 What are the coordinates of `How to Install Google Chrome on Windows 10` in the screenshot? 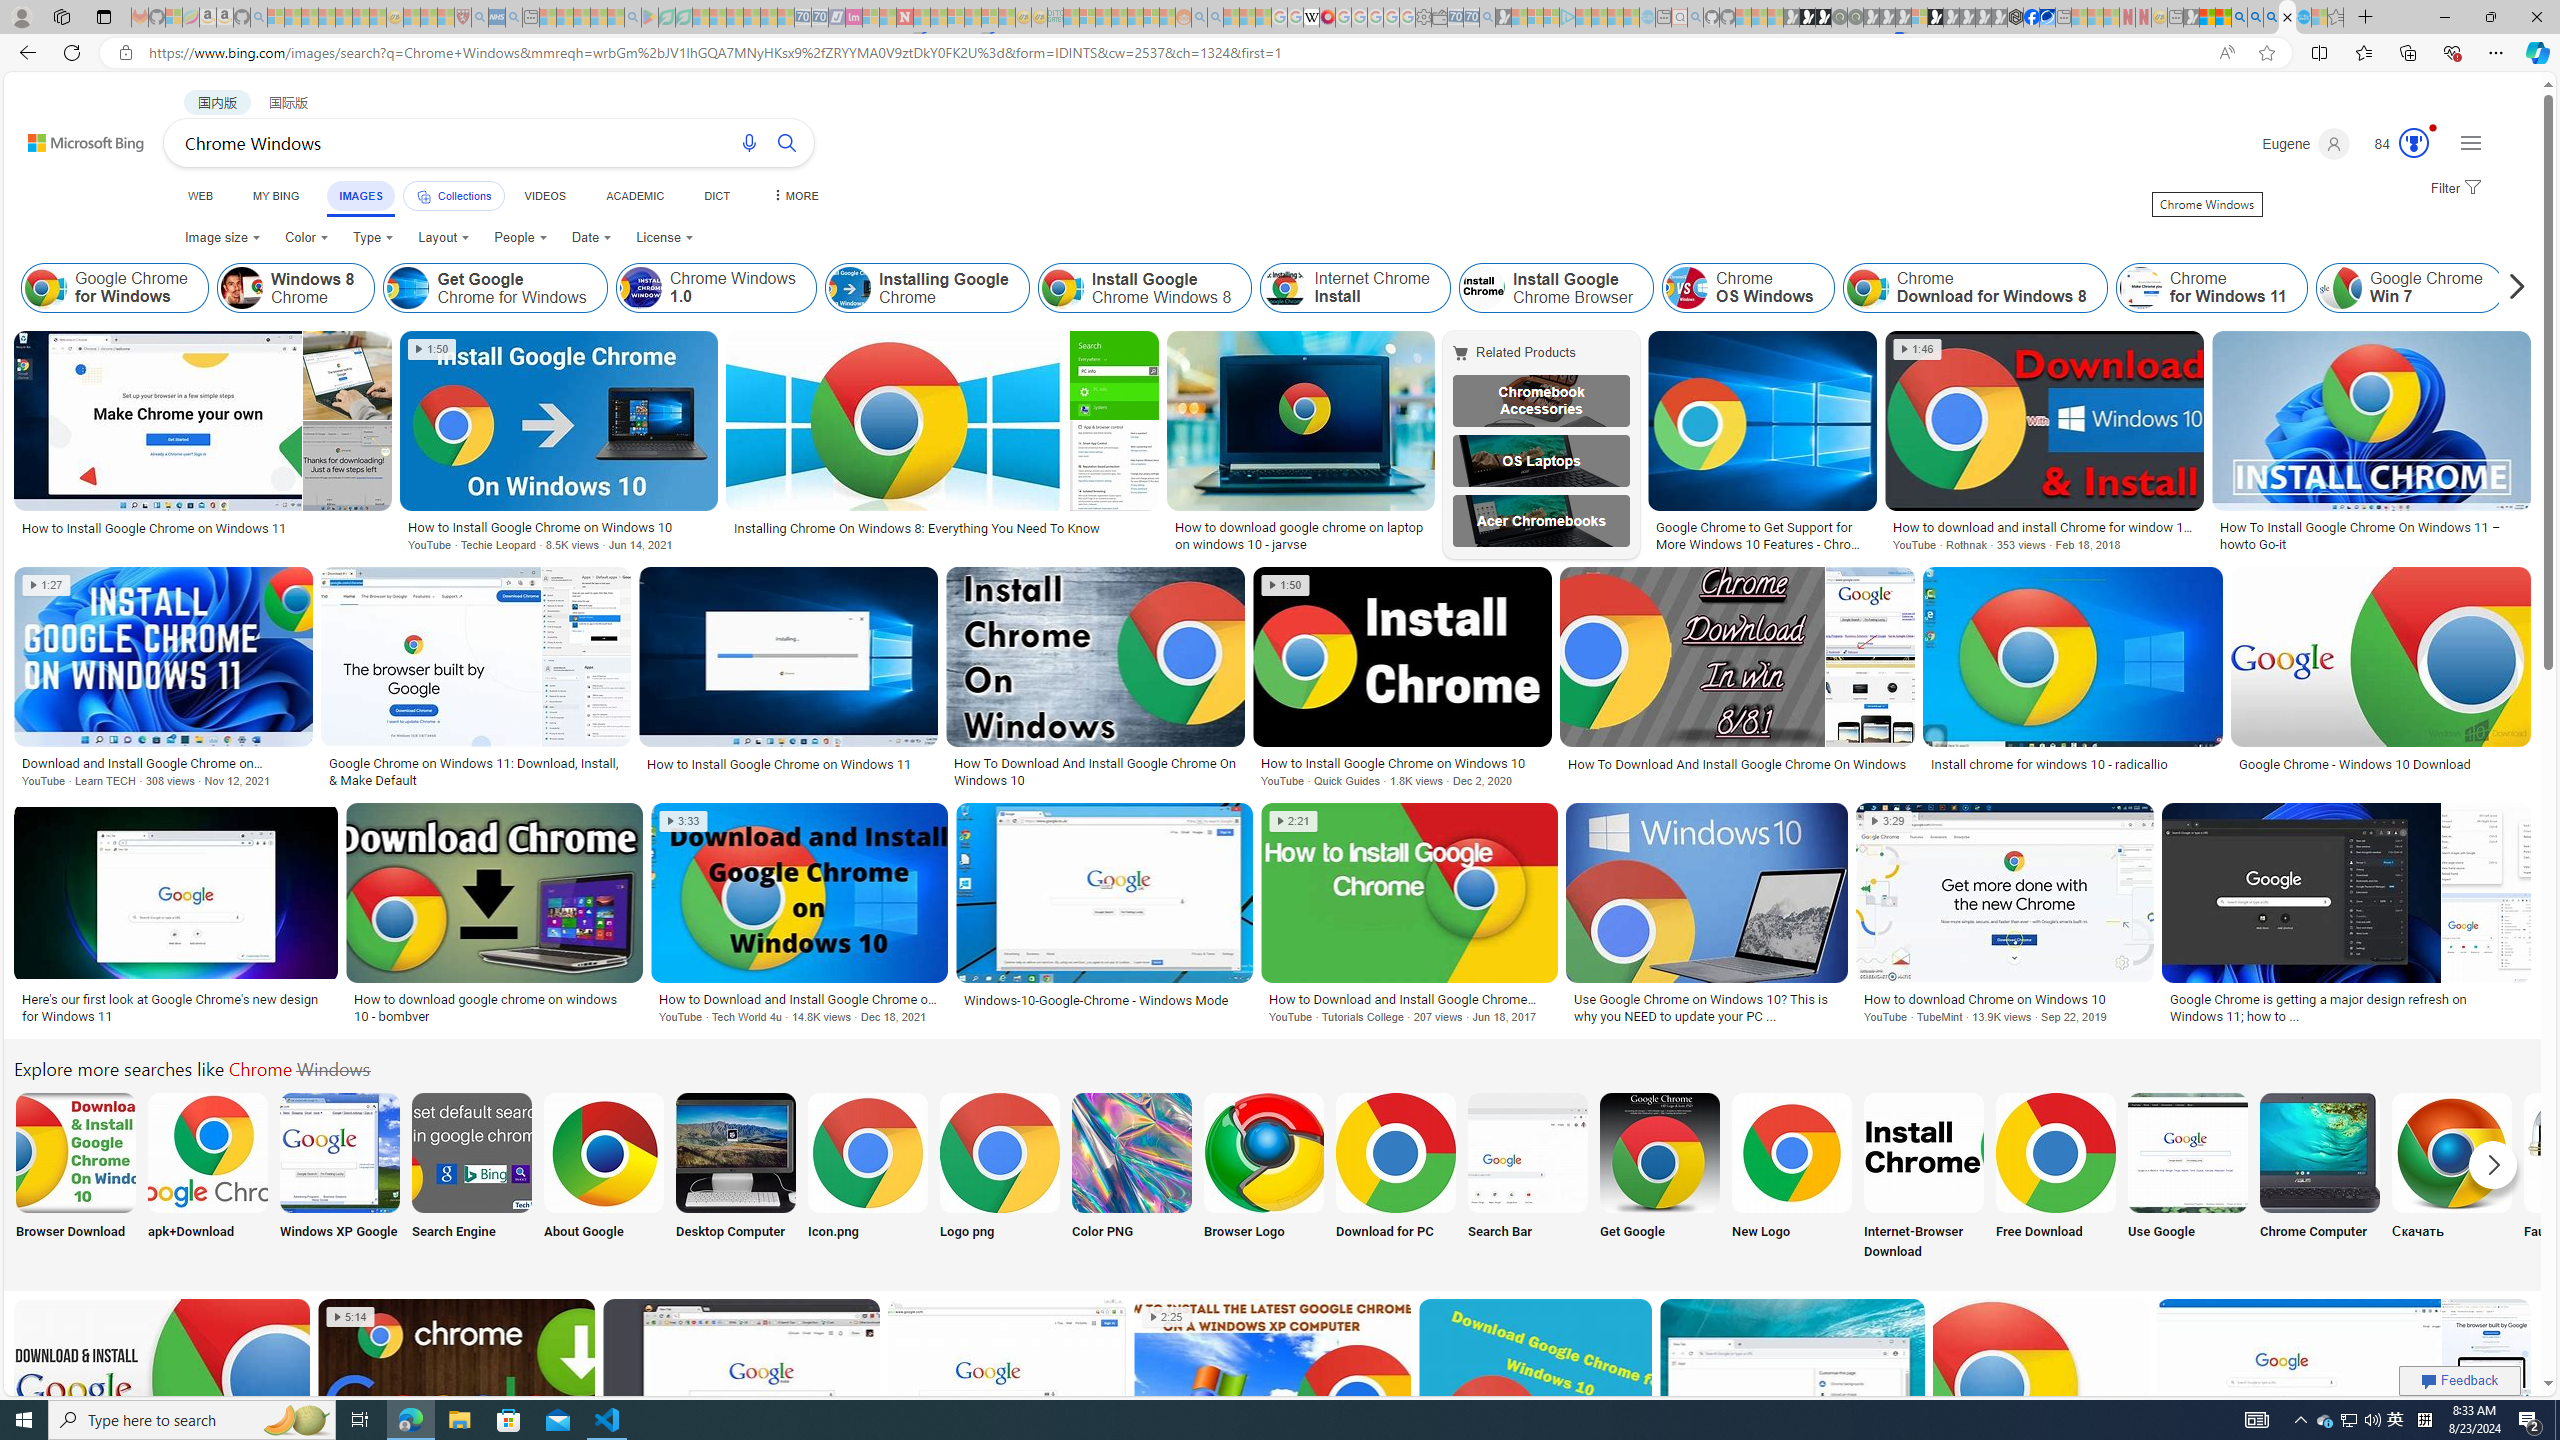 It's located at (1402, 762).